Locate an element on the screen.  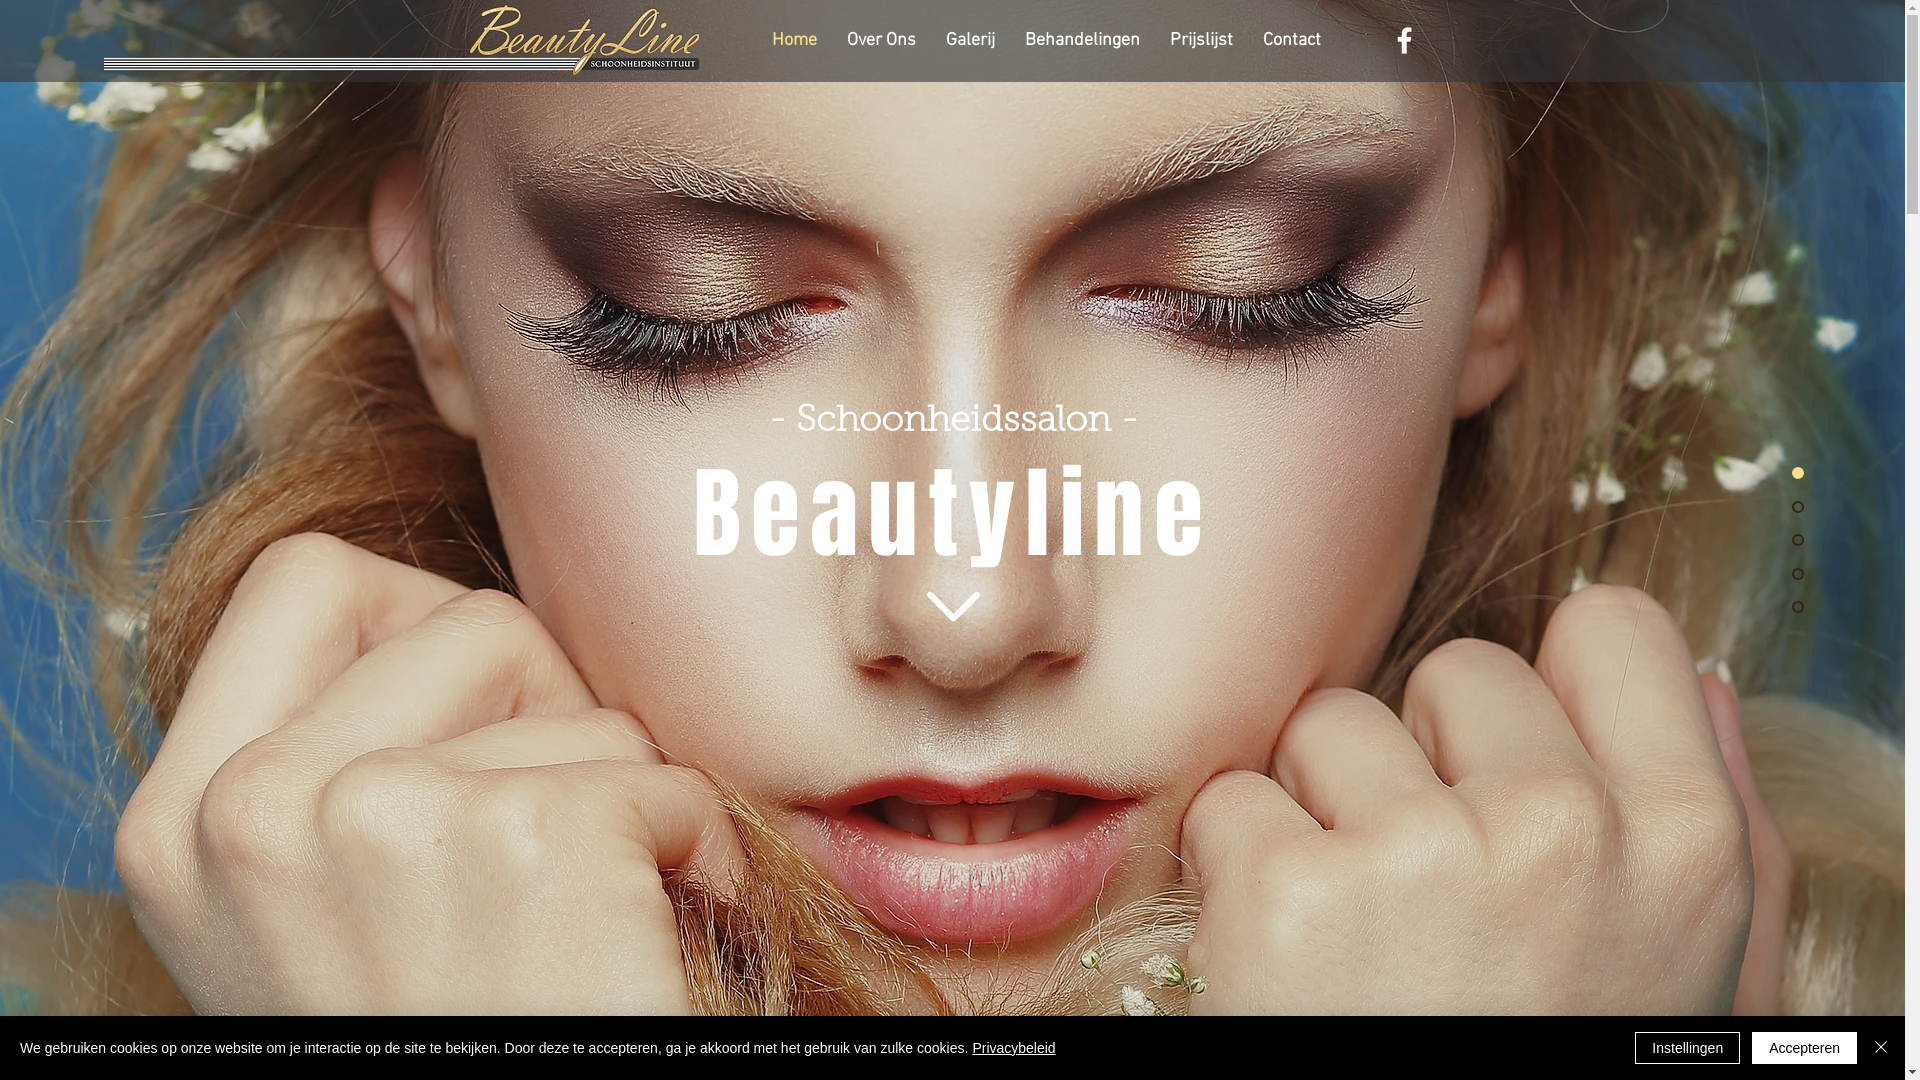
Instellingen is located at coordinates (1688, 1048).